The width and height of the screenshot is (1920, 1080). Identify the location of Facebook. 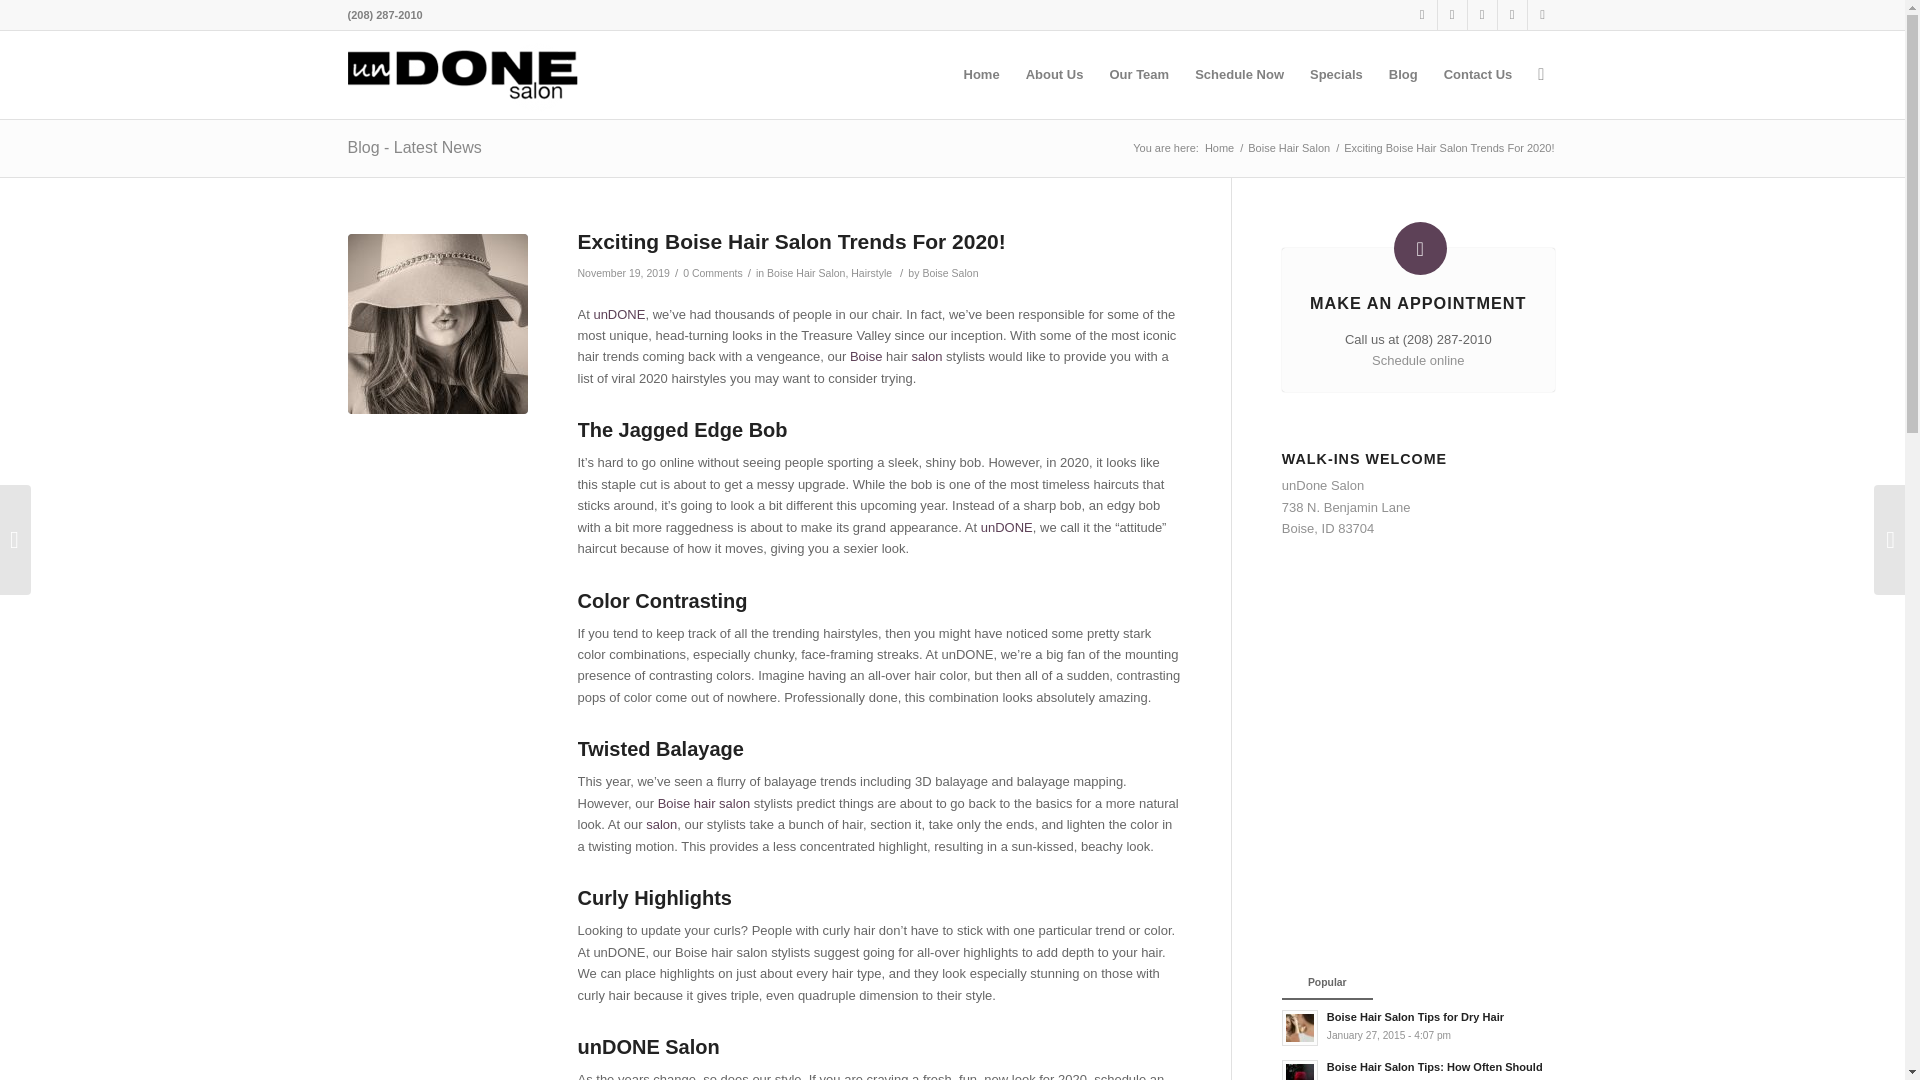
(1422, 15).